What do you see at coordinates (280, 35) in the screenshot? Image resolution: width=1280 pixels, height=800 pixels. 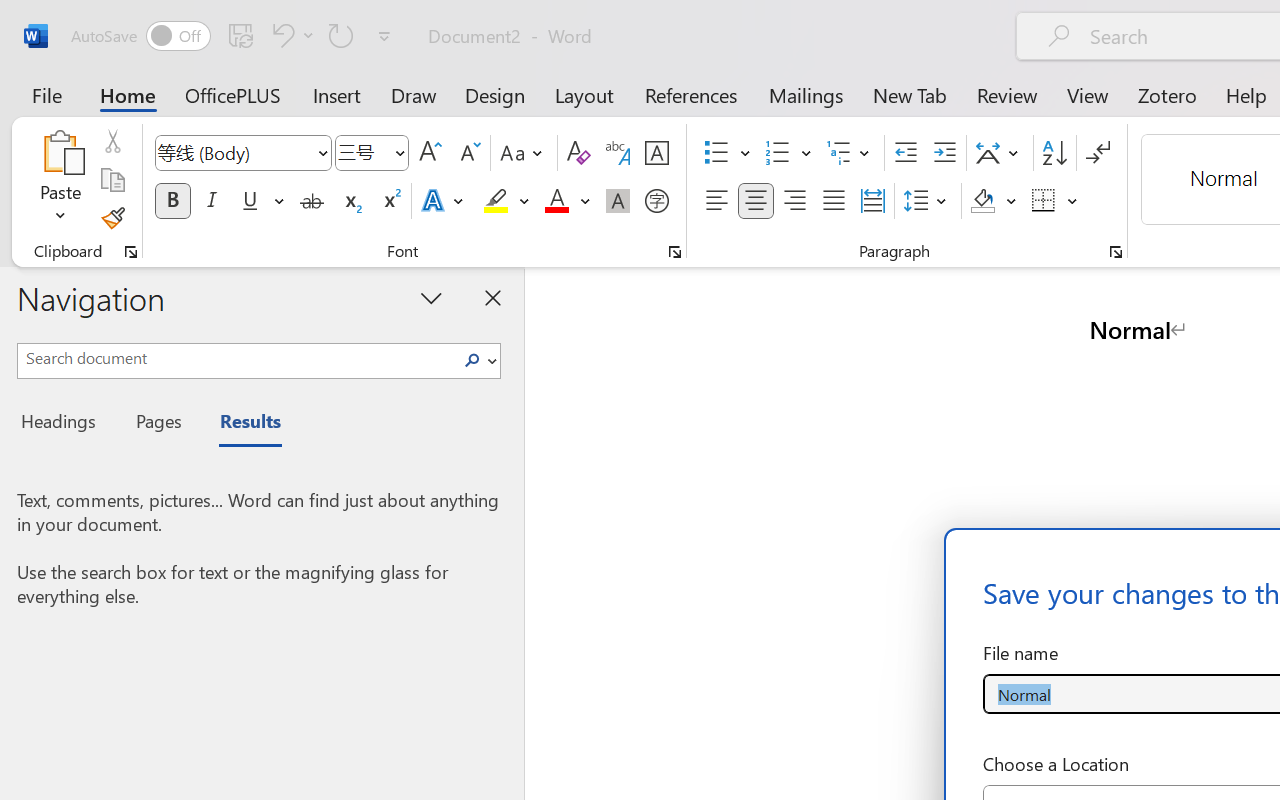 I see `Undo Style` at bounding box center [280, 35].